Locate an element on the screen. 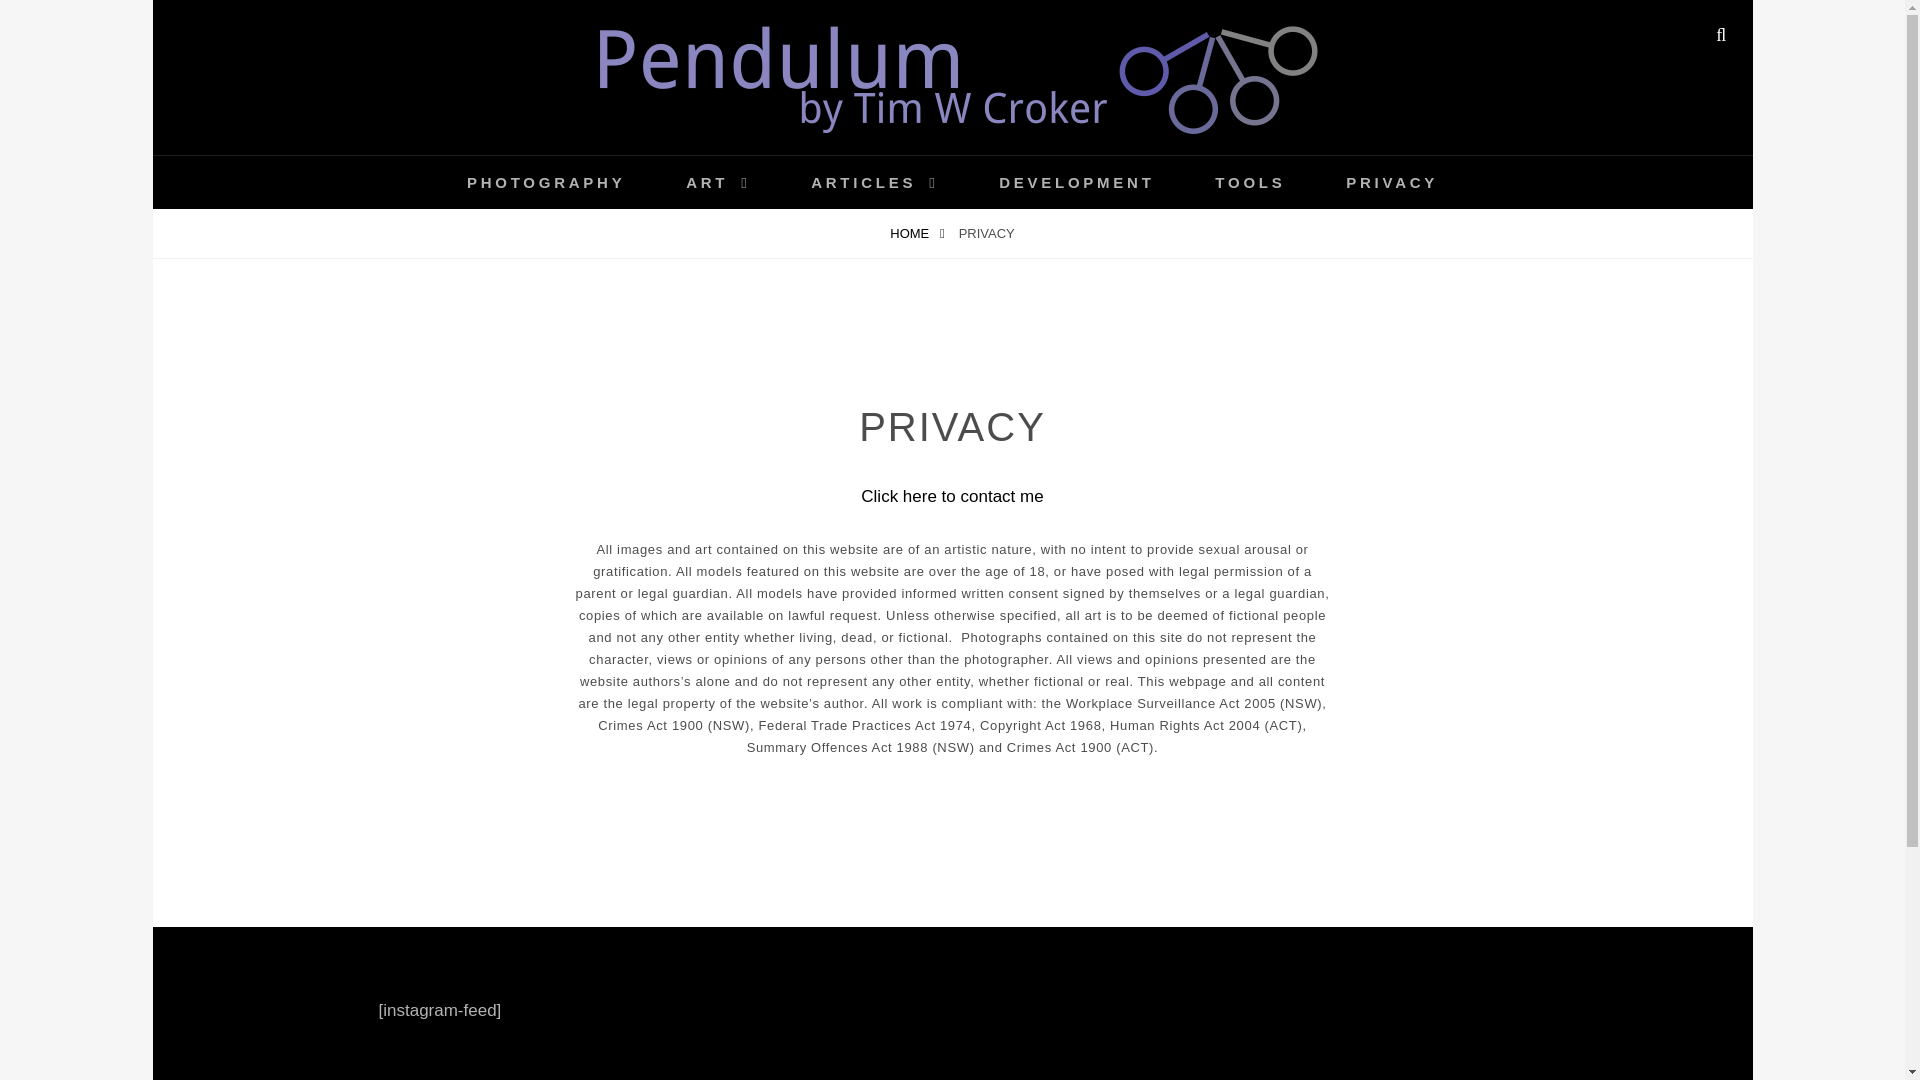 The height and width of the screenshot is (1080, 1920). PENDULUM BY TIM W CROKER is located at coordinates (694, 164).